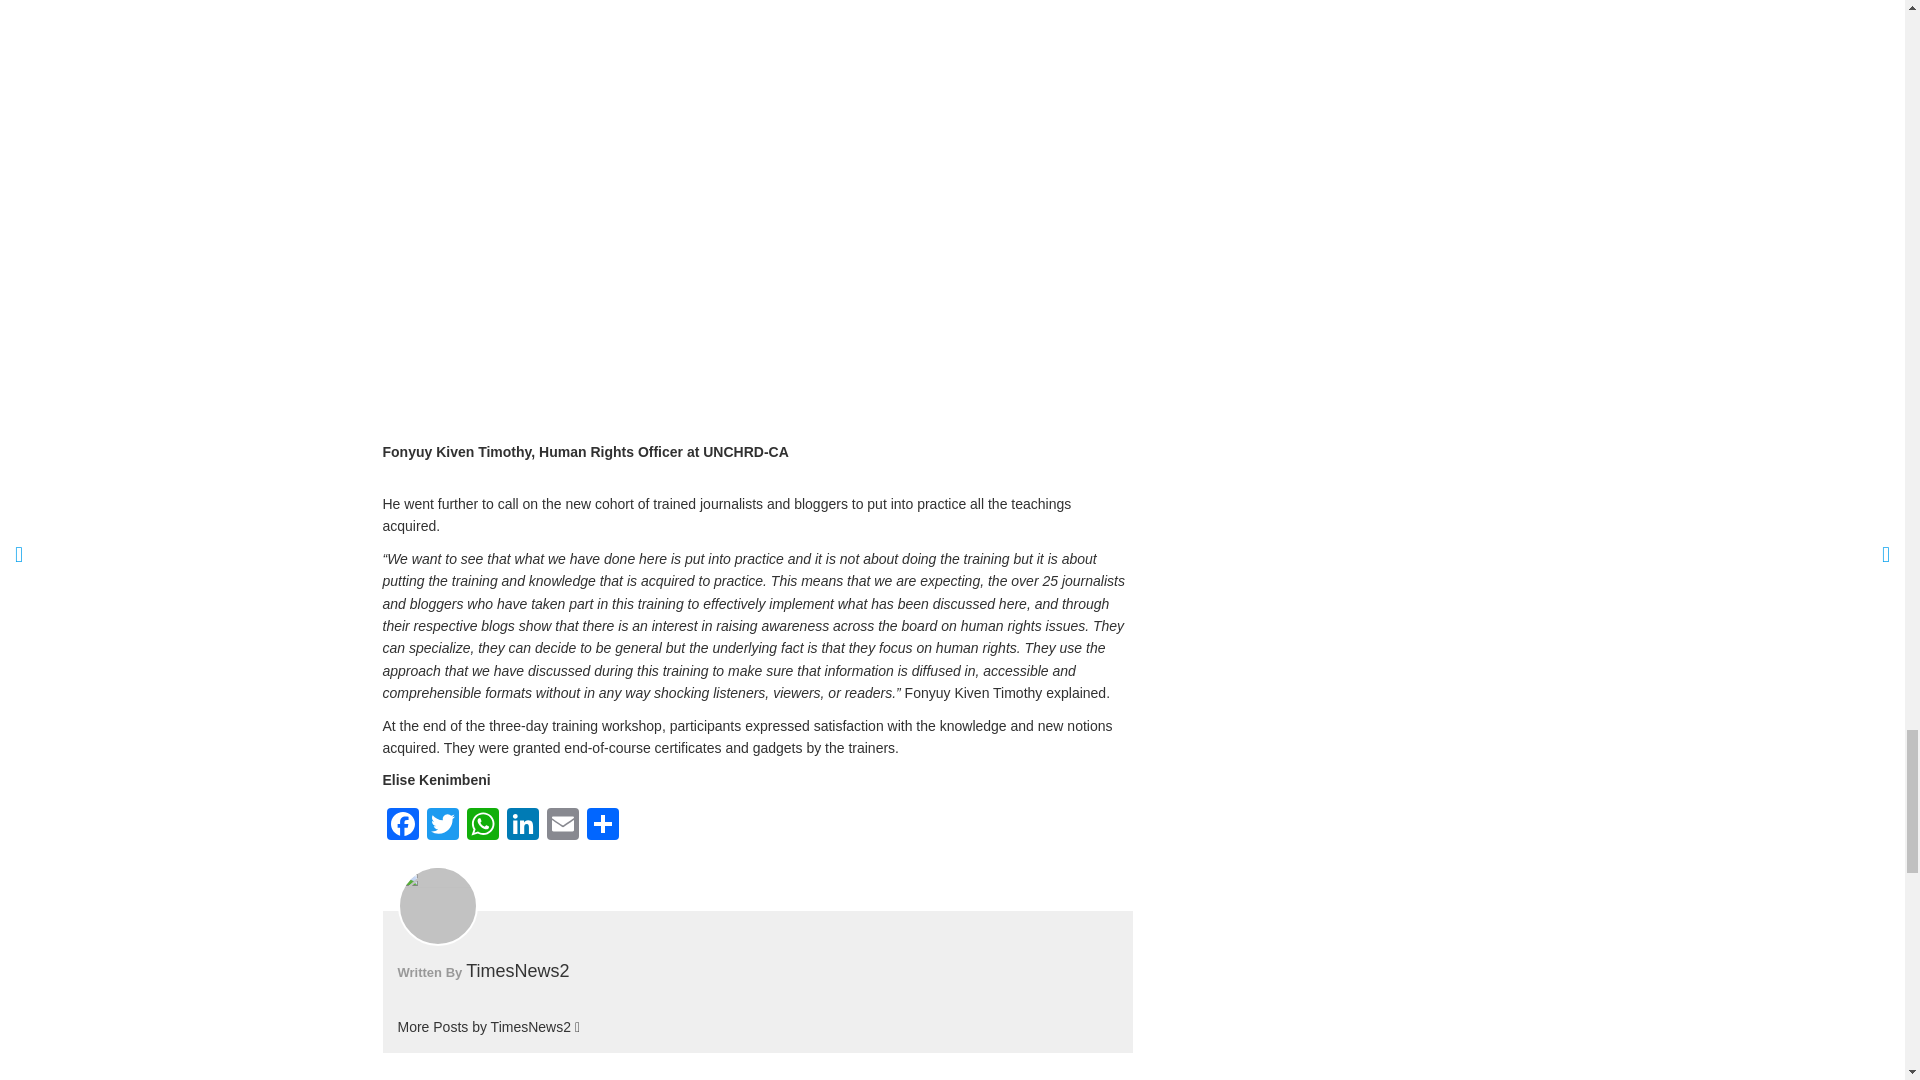 This screenshot has height=1080, width=1920. What do you see at coordinates (402, 826) in the screenshot?
I see `Facebook` at bounding box center [402, 826].